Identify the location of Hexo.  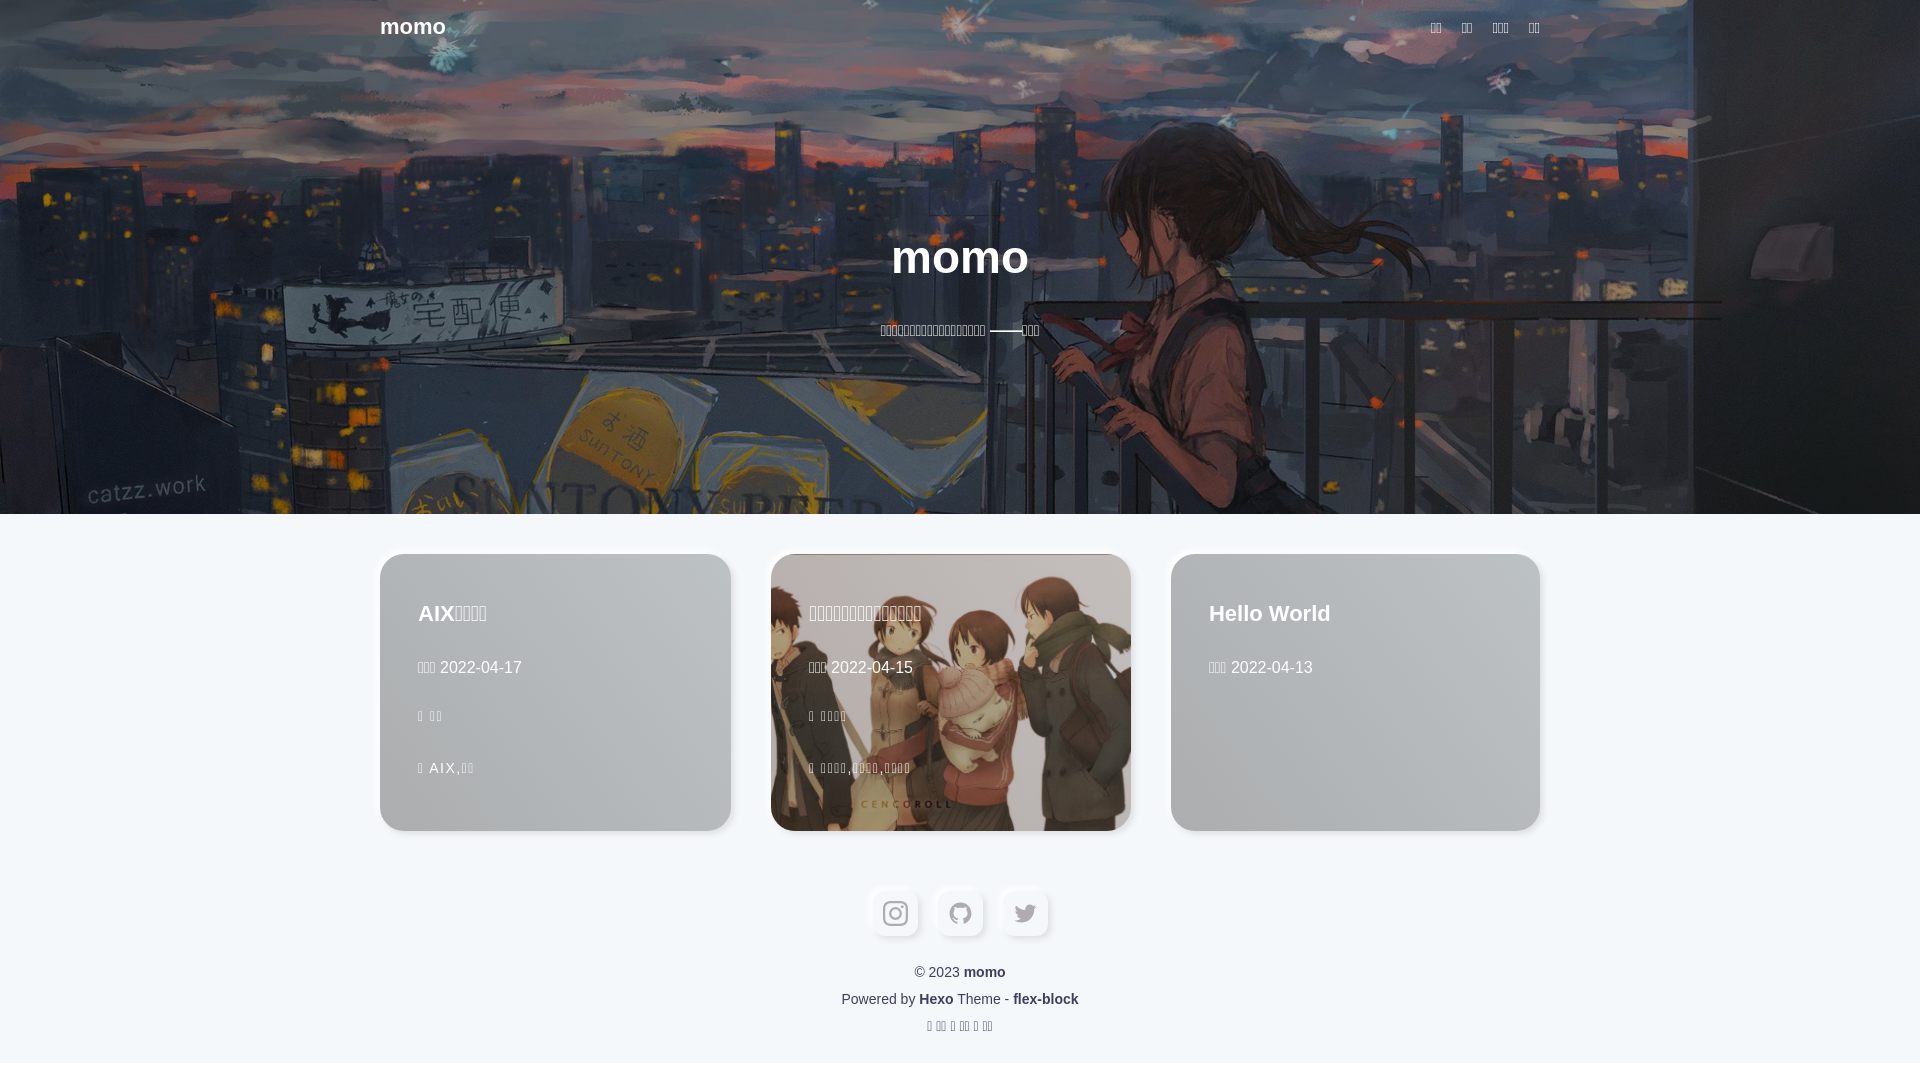
(936, 999).